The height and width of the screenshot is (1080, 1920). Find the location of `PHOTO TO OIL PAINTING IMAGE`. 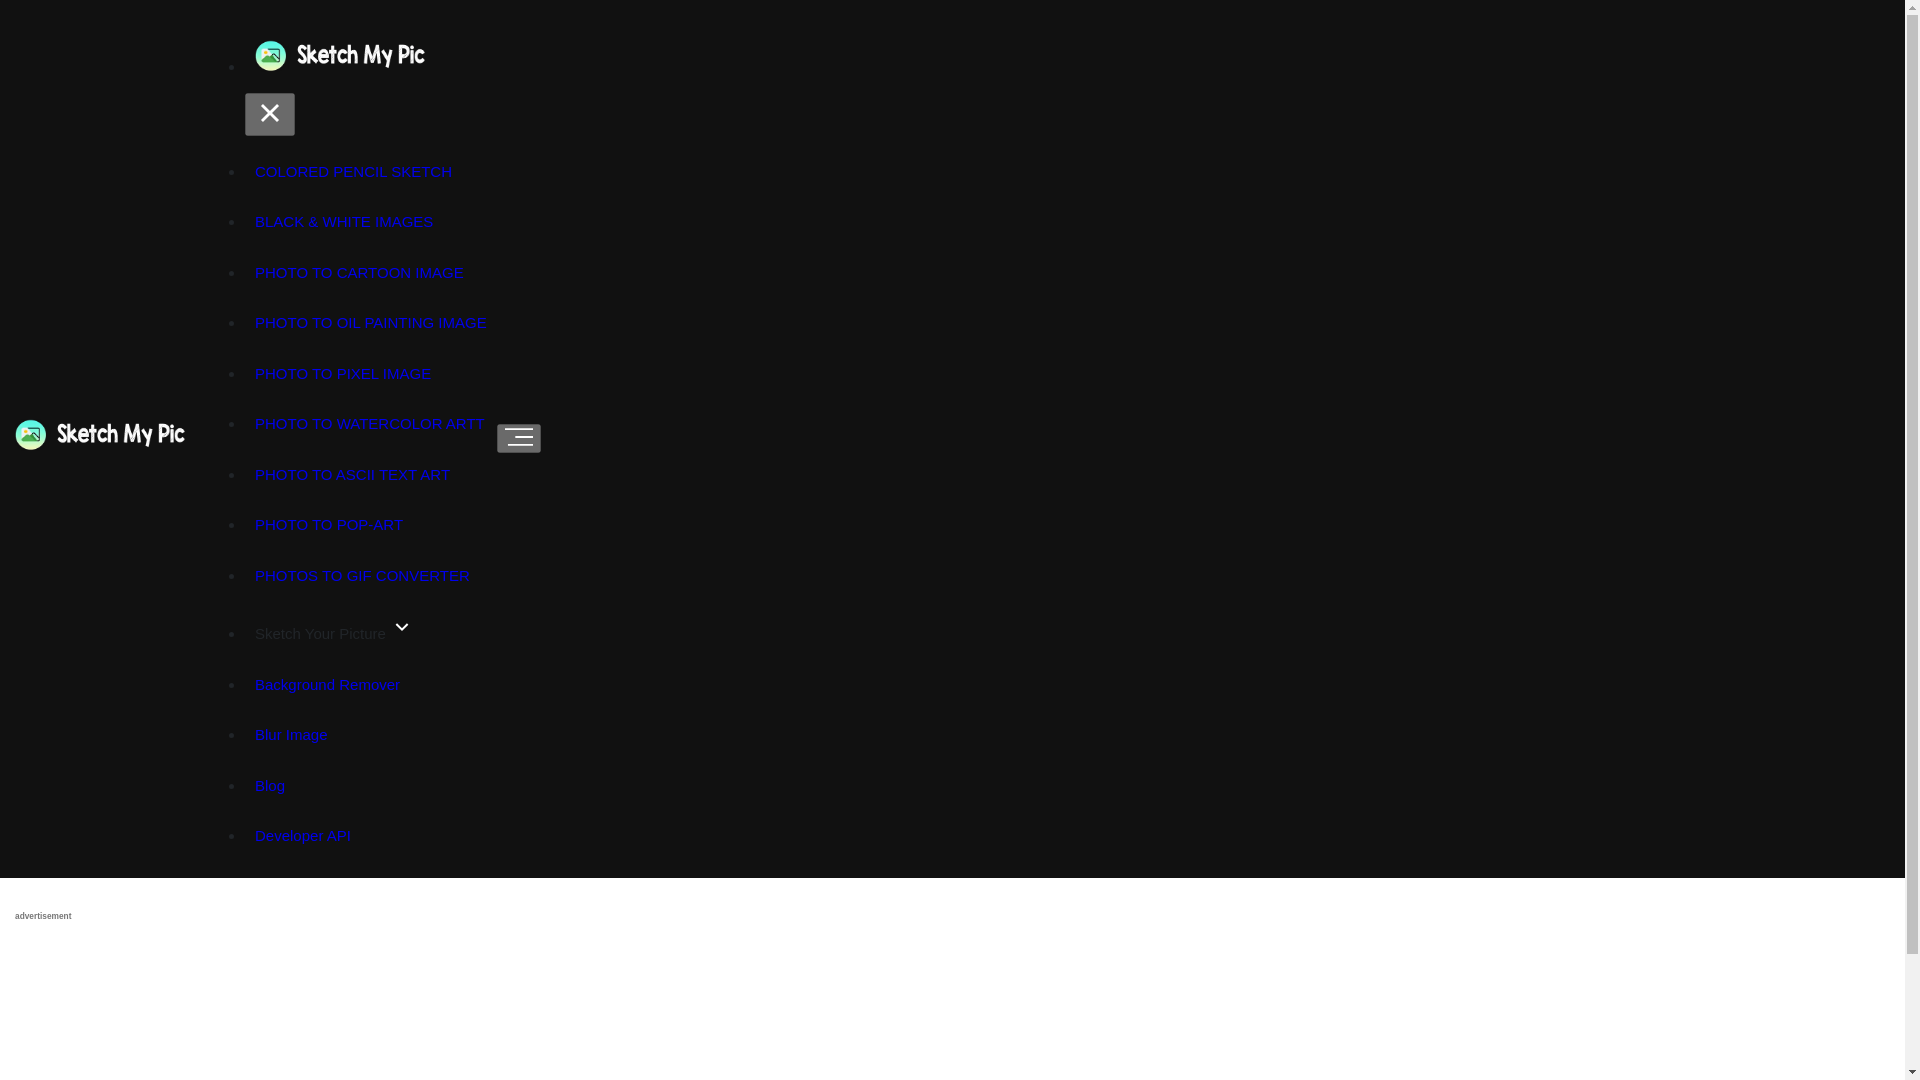

PHOTO TO OIL PAINTING IMAGE is located at coordinates (371, 323).